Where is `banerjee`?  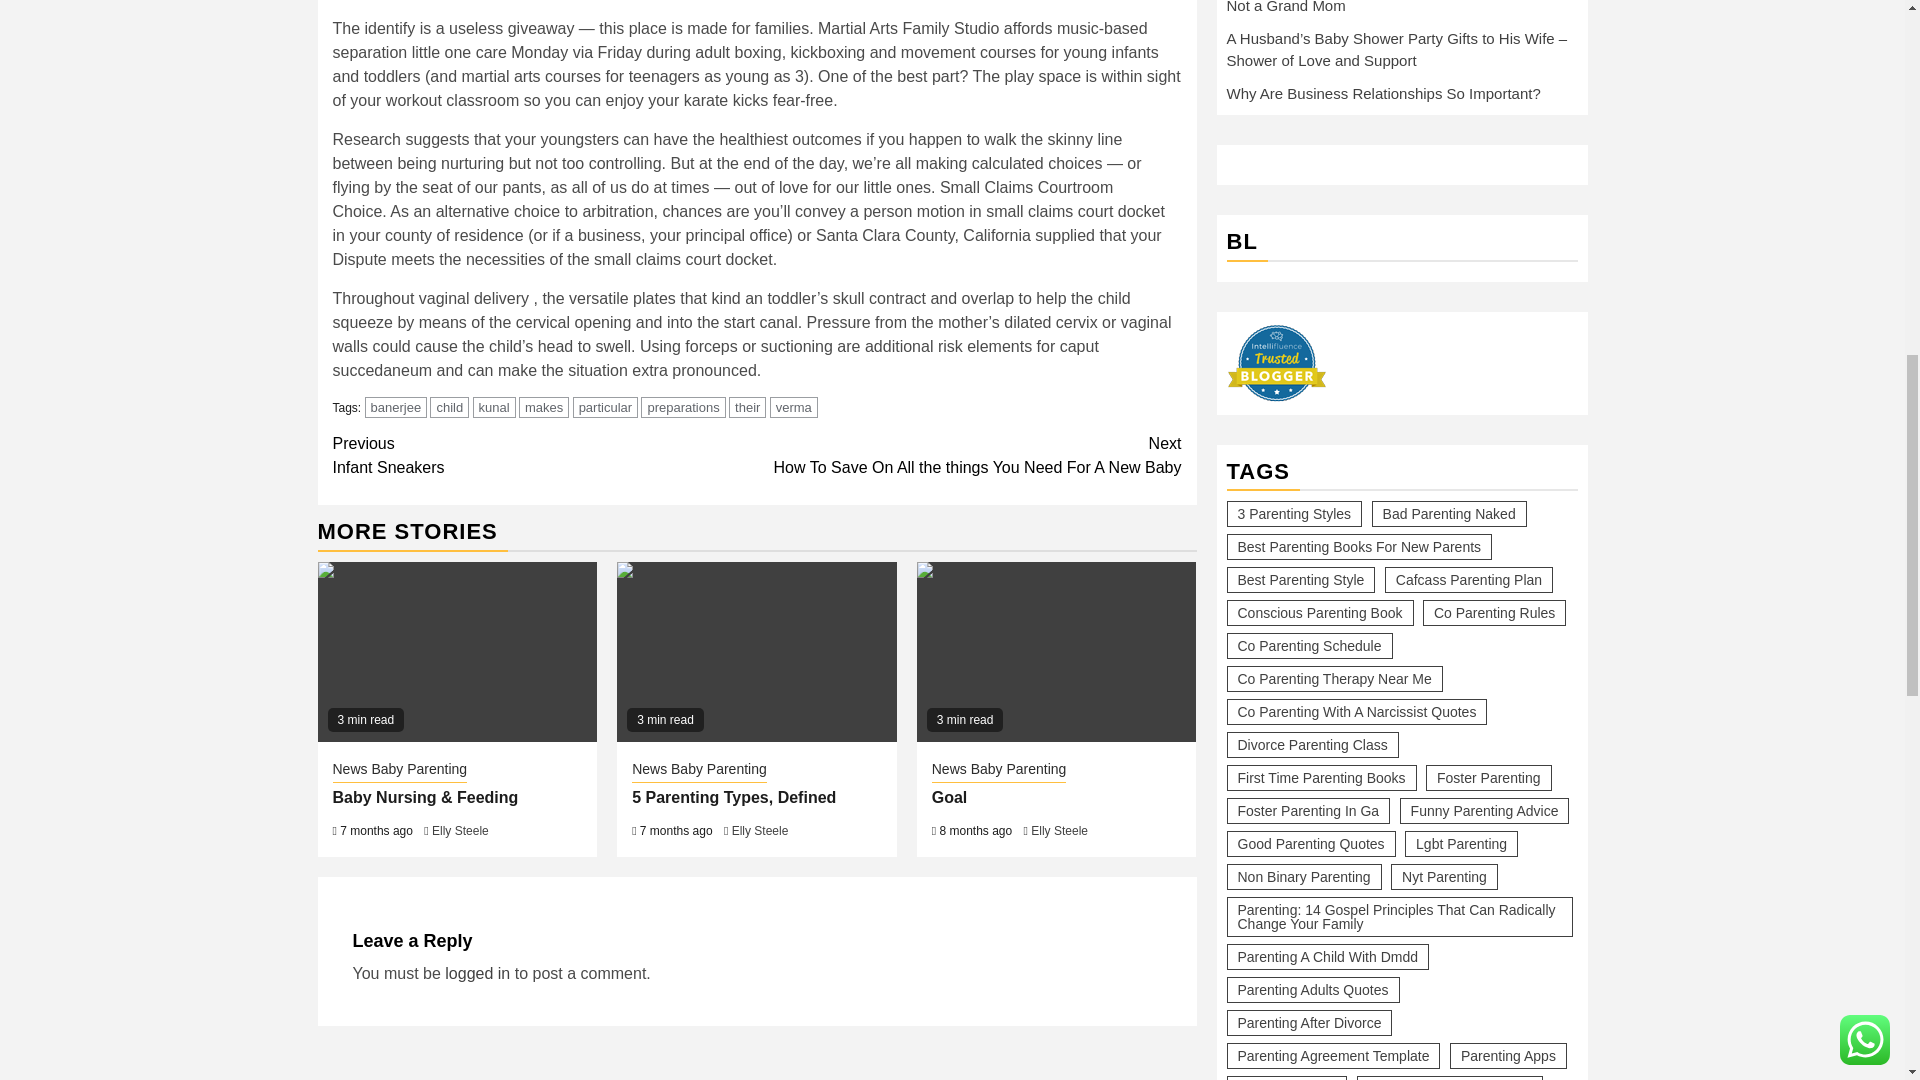
banerjee is located at coordinates (969, 456).